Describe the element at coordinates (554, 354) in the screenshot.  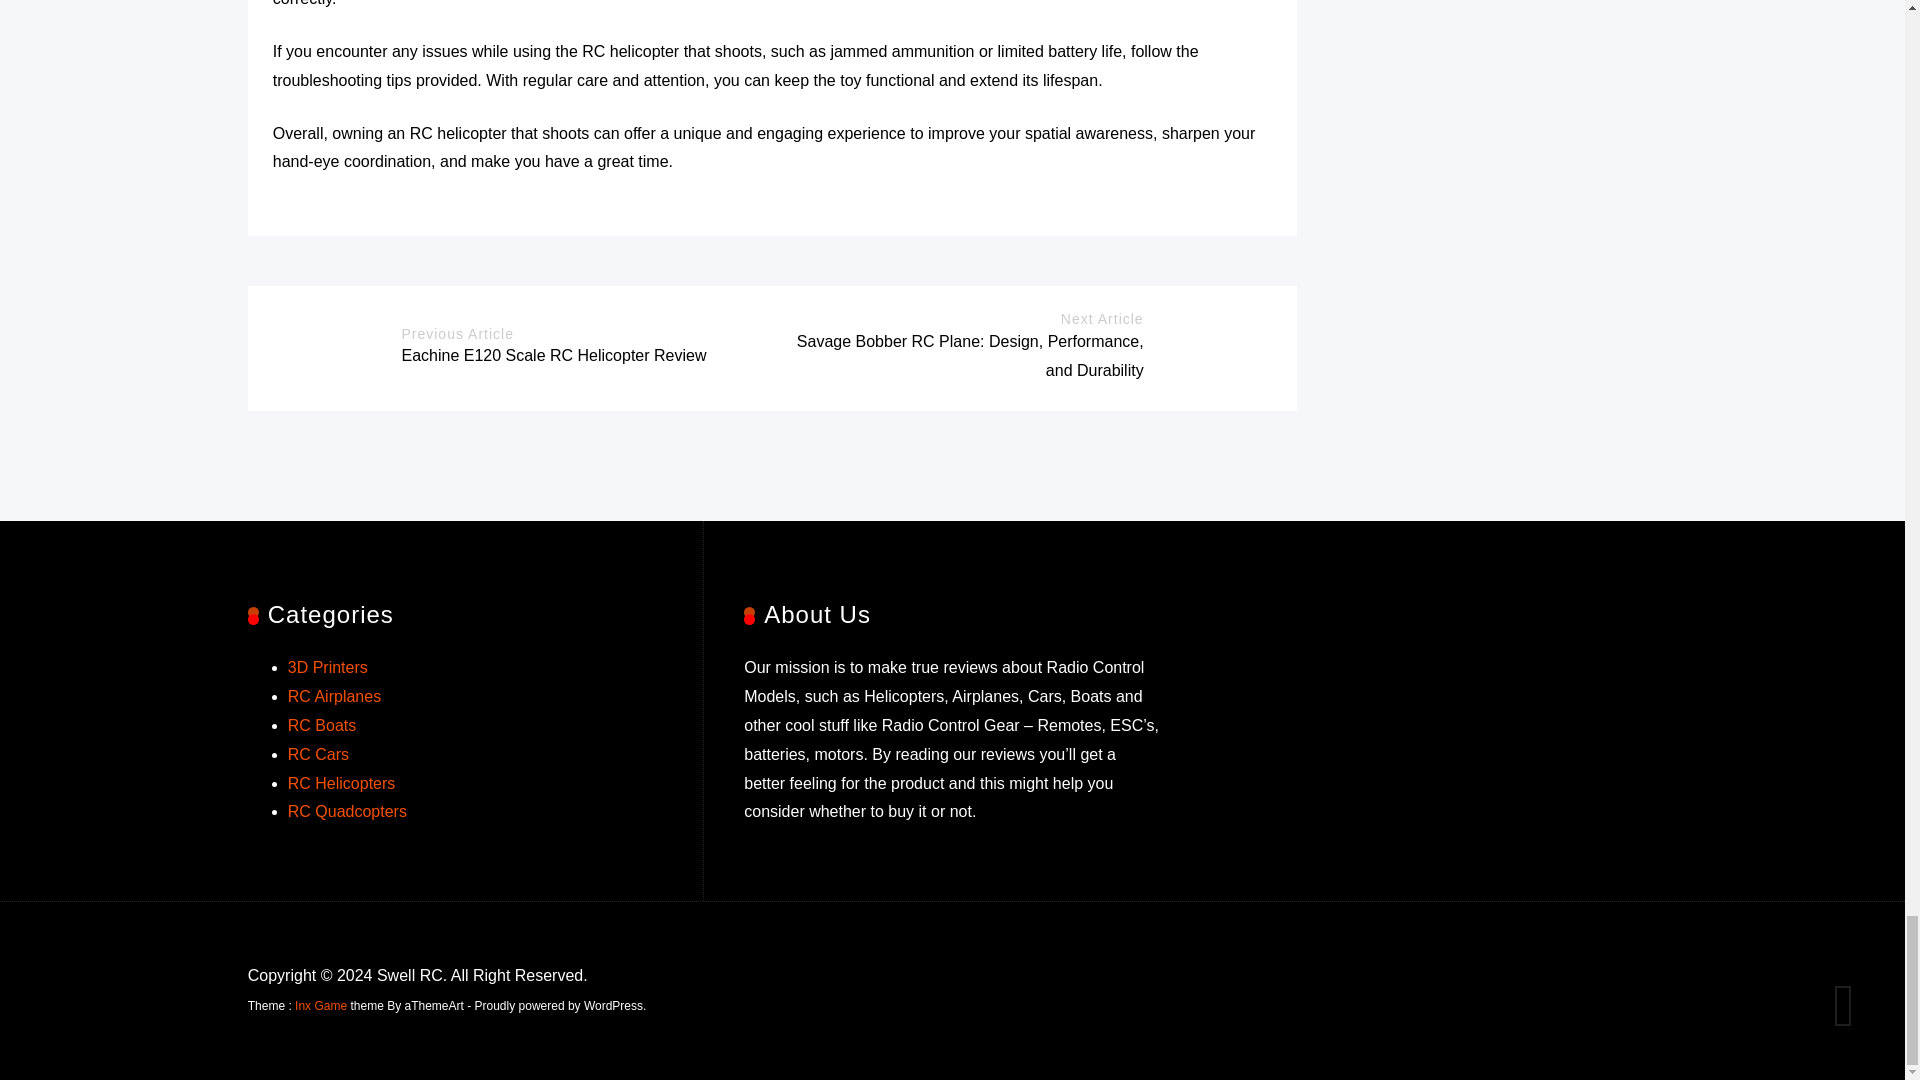
I see `Eachine E120 Scale RC Helicopter Review` at that location.